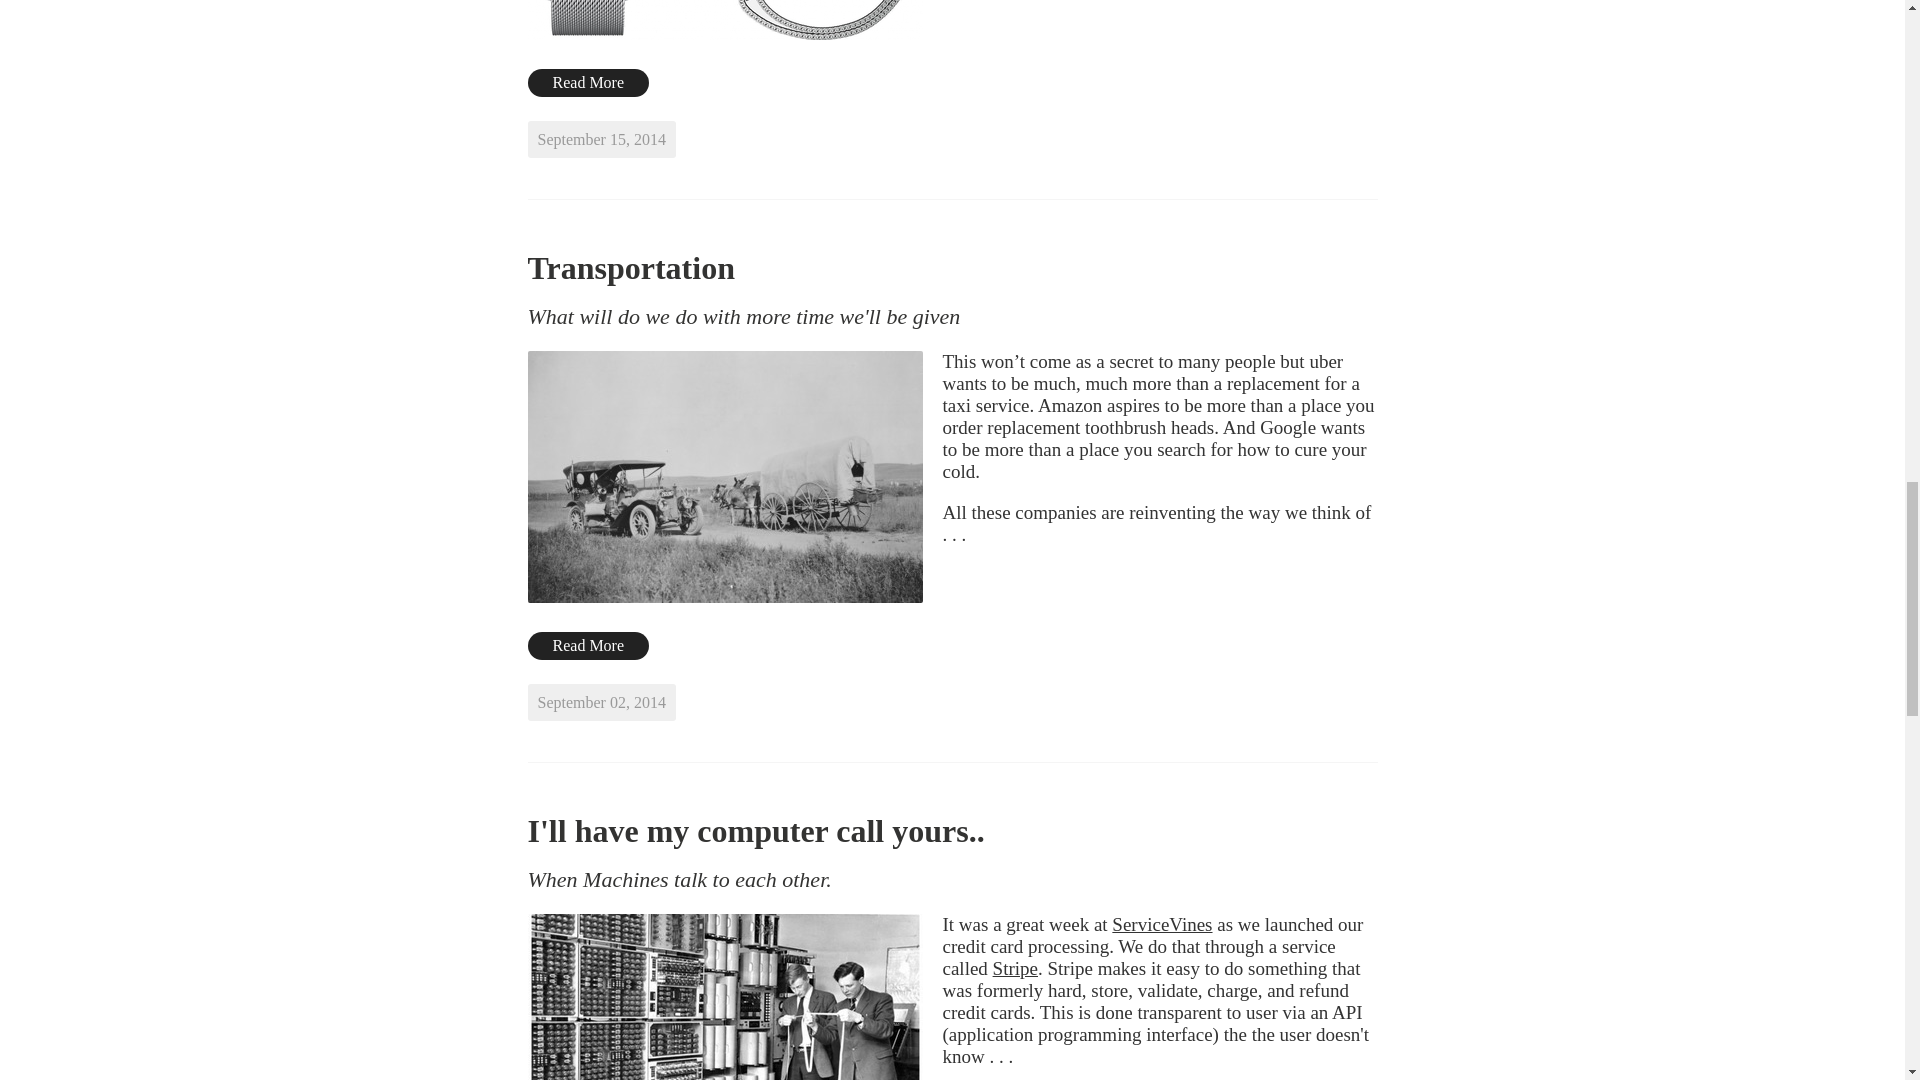  I want to click on I'll have my computer call yours.., so click(756, 830).